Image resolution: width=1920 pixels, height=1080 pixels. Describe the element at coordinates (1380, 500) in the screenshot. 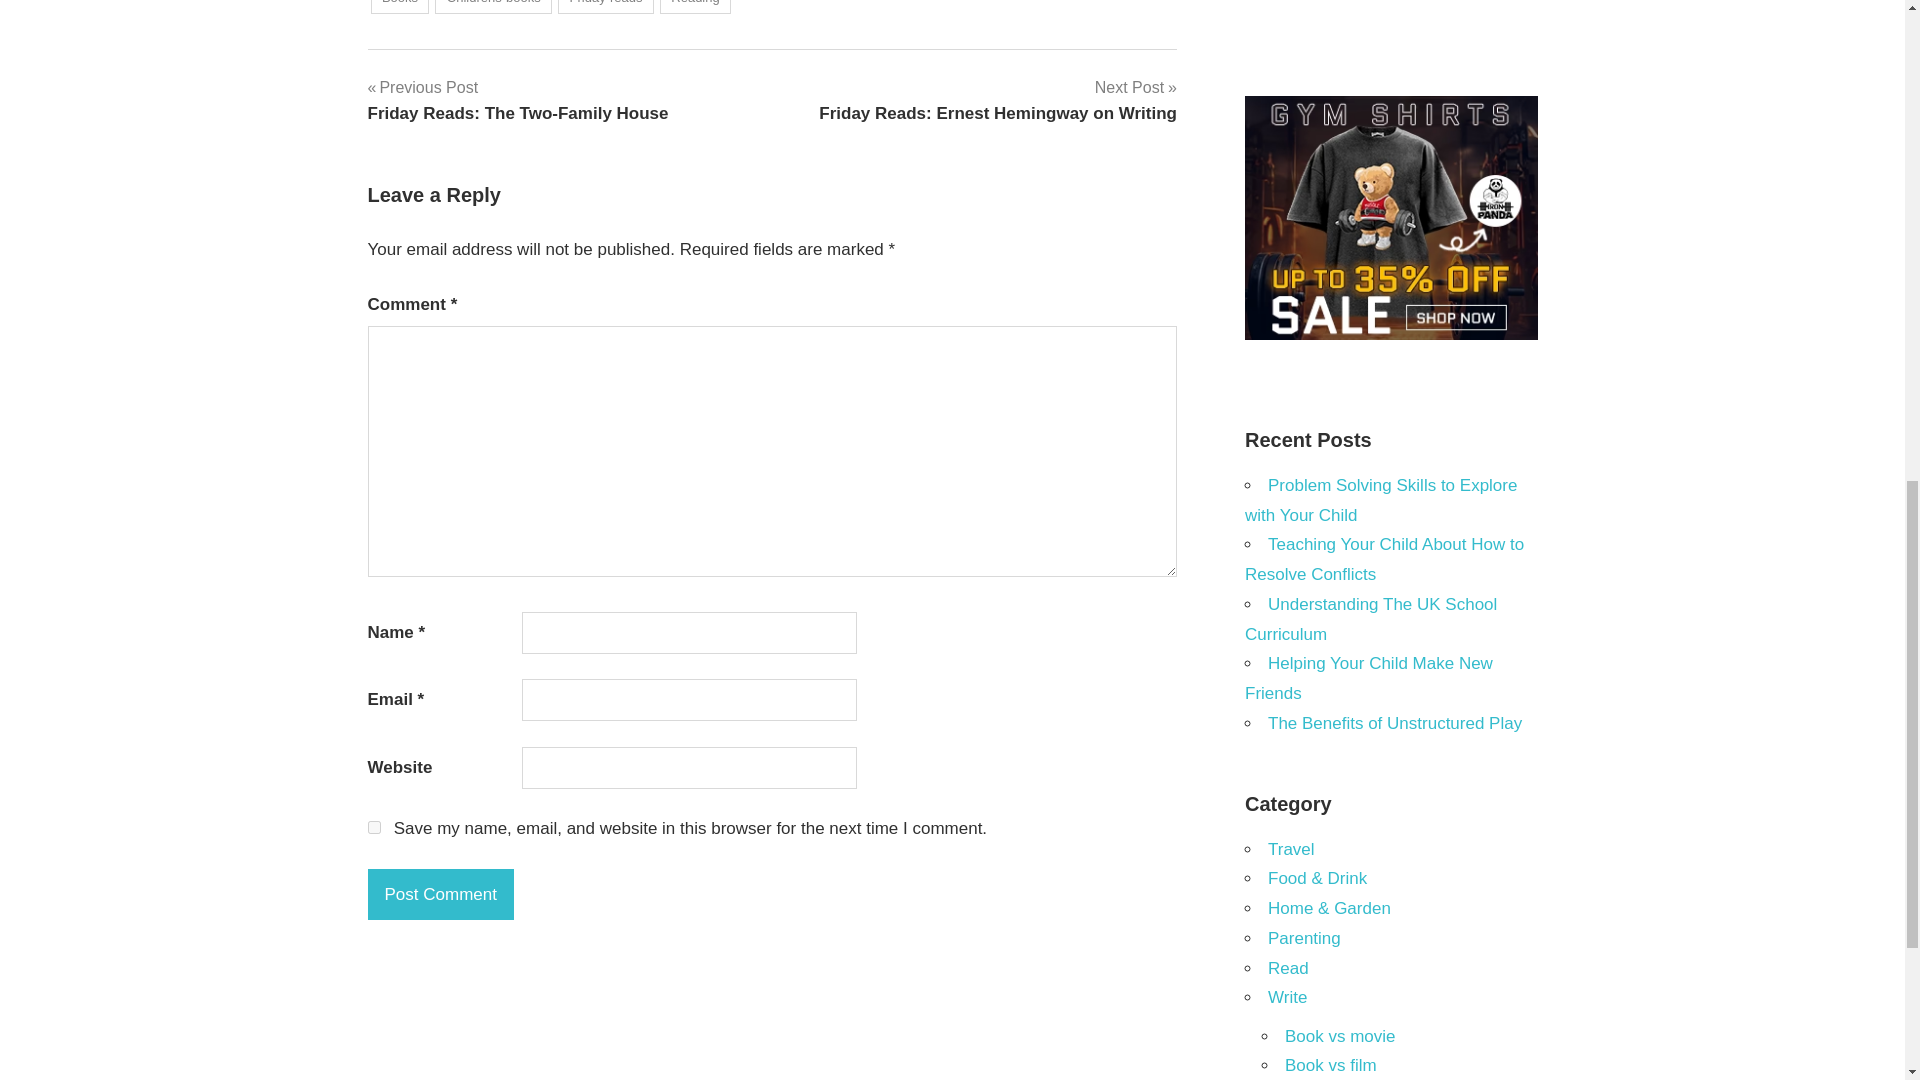

I see `Problem Solving Skills to Explore with Your Child` at that location.